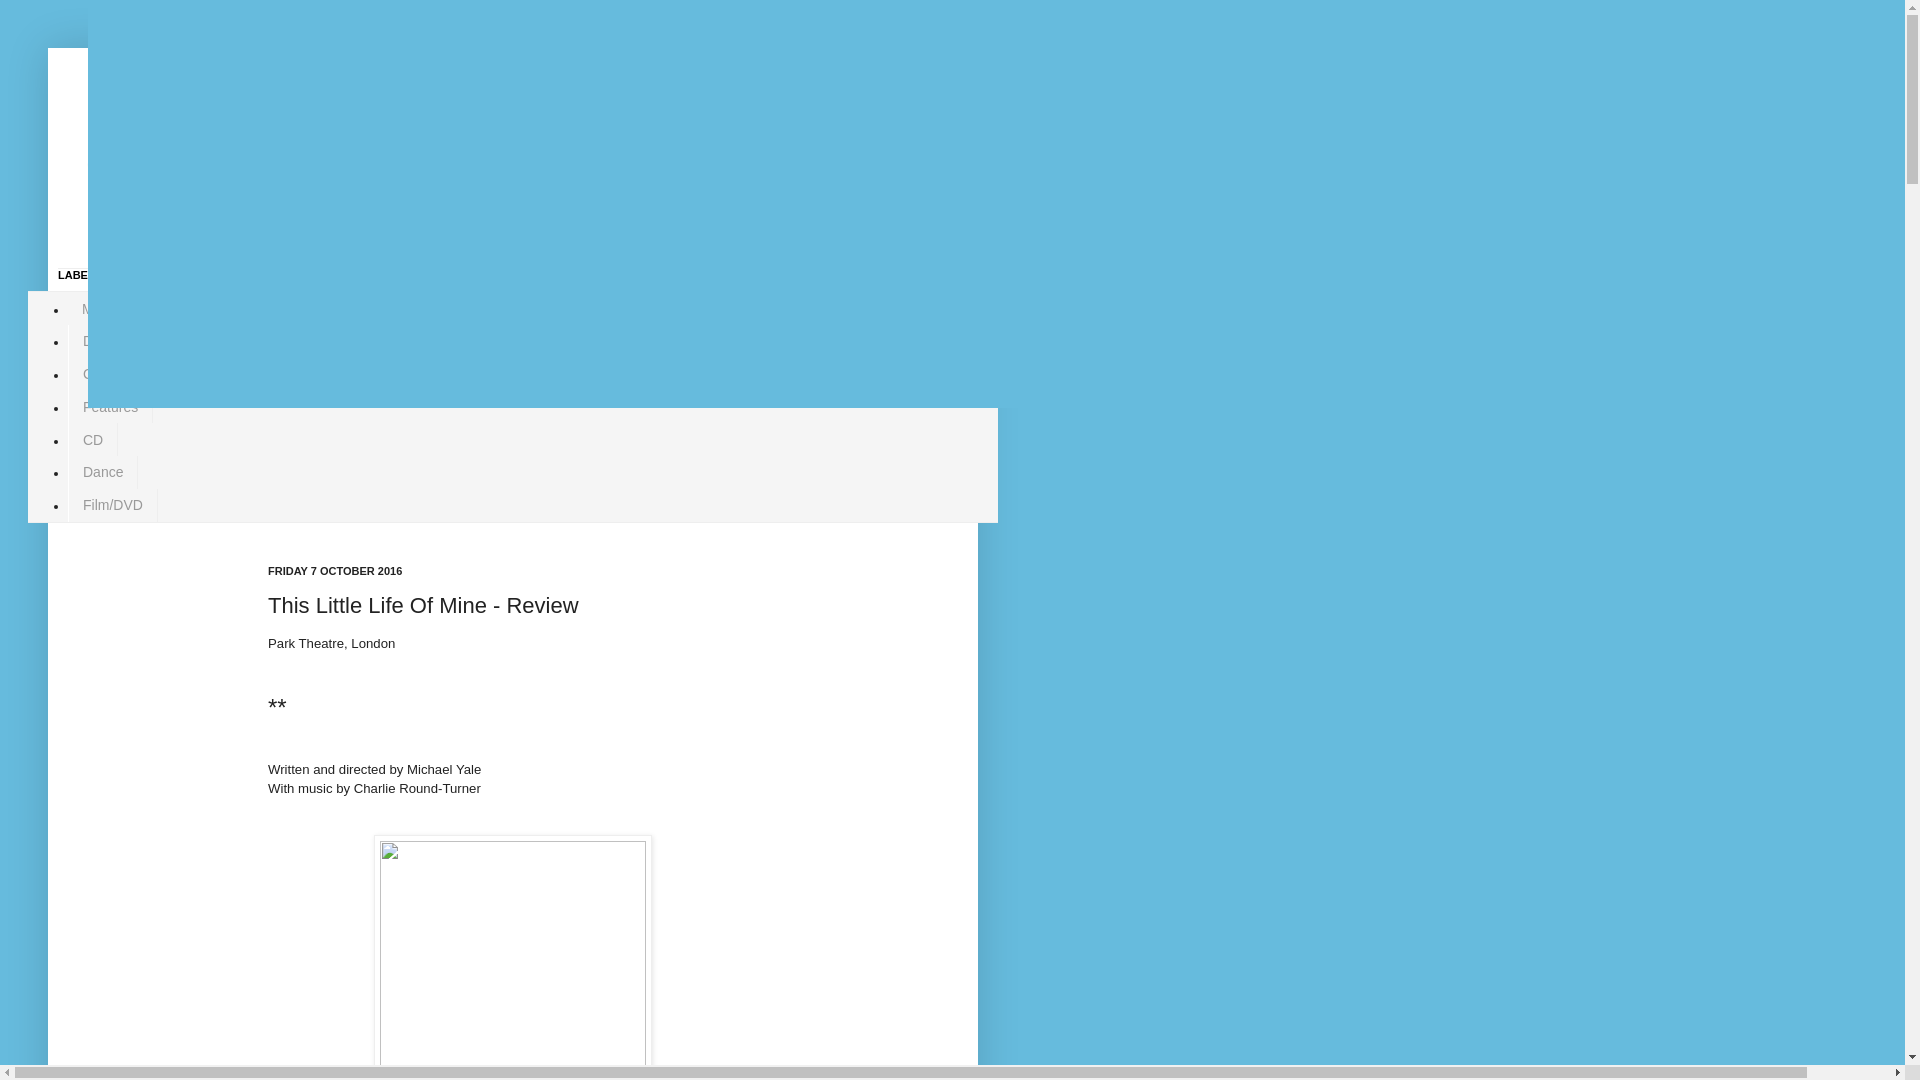  What do you see at coordinates (107, 374) in the screenshot?
I see `Cabaret` at bounding box center [107, 374].